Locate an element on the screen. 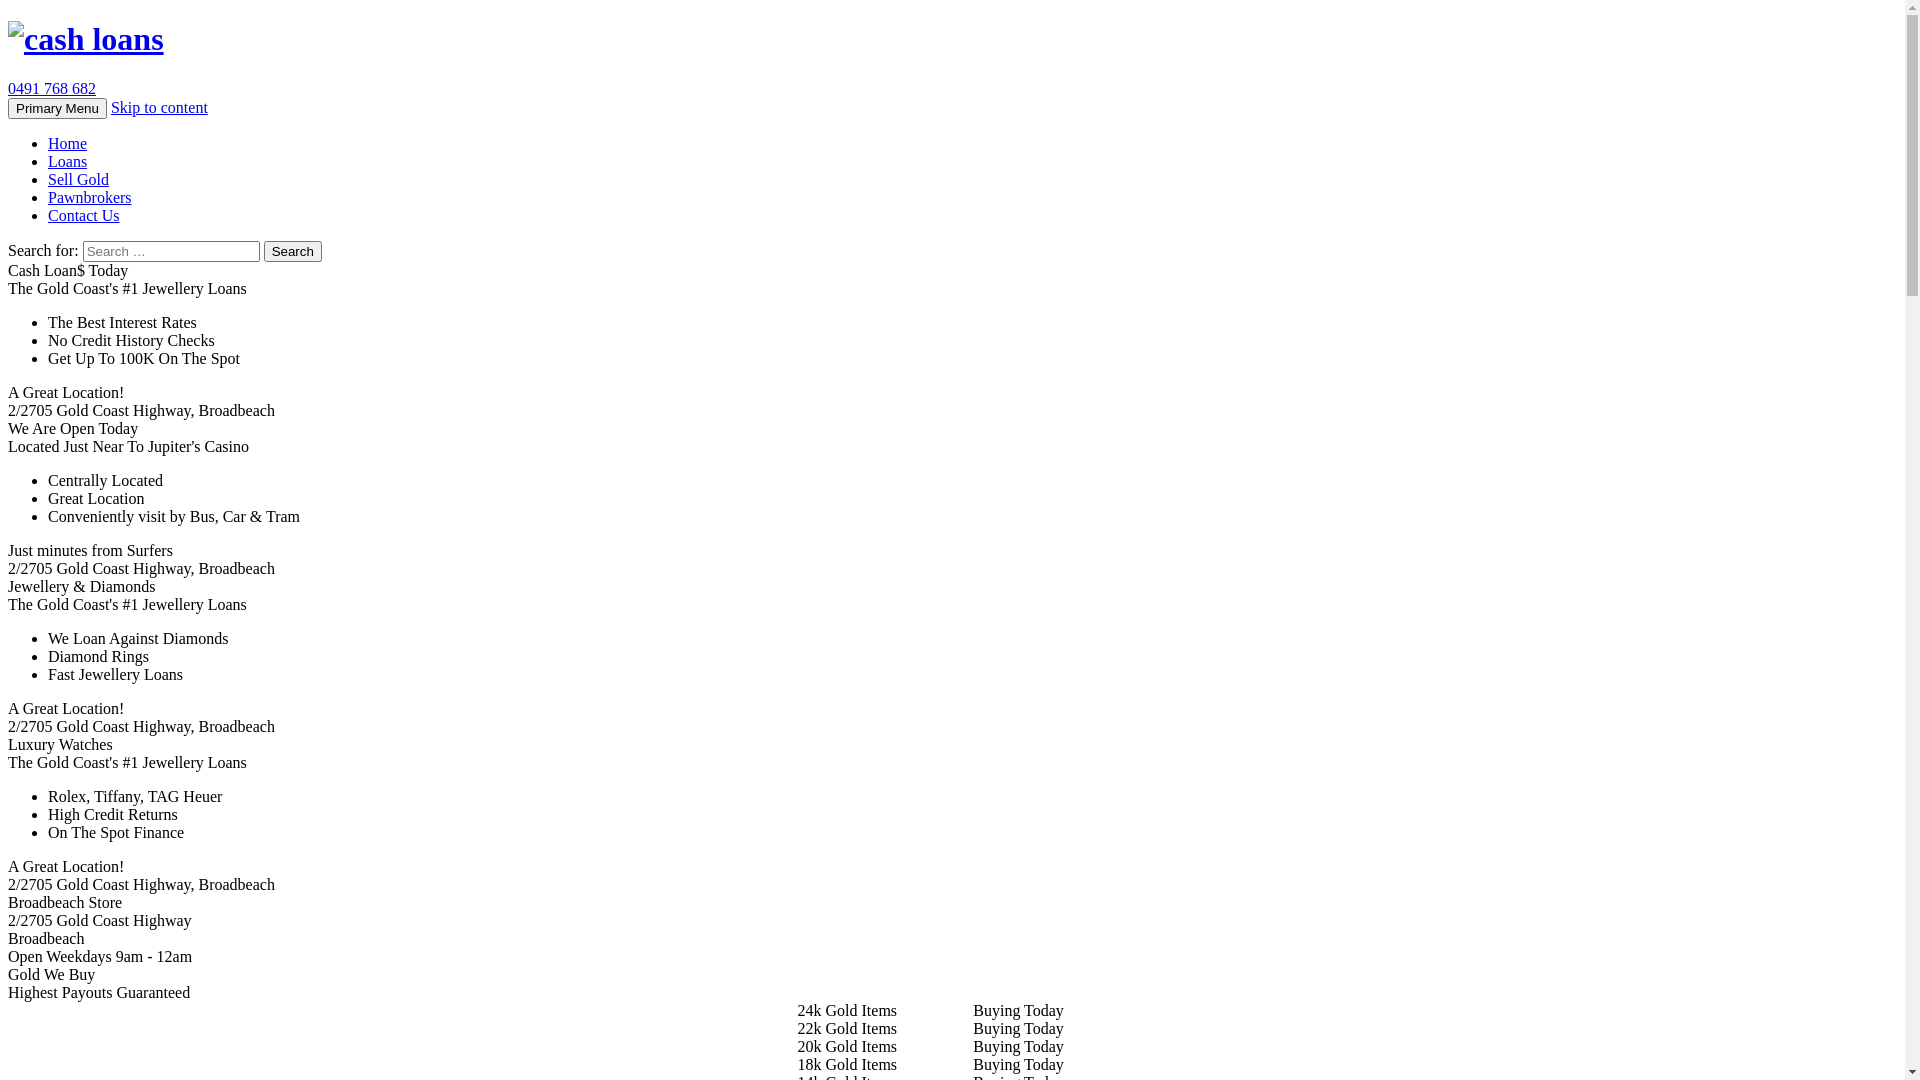 This screenshot has height=1080, width=1920. Contact Us is located at coordinates (84, 216).